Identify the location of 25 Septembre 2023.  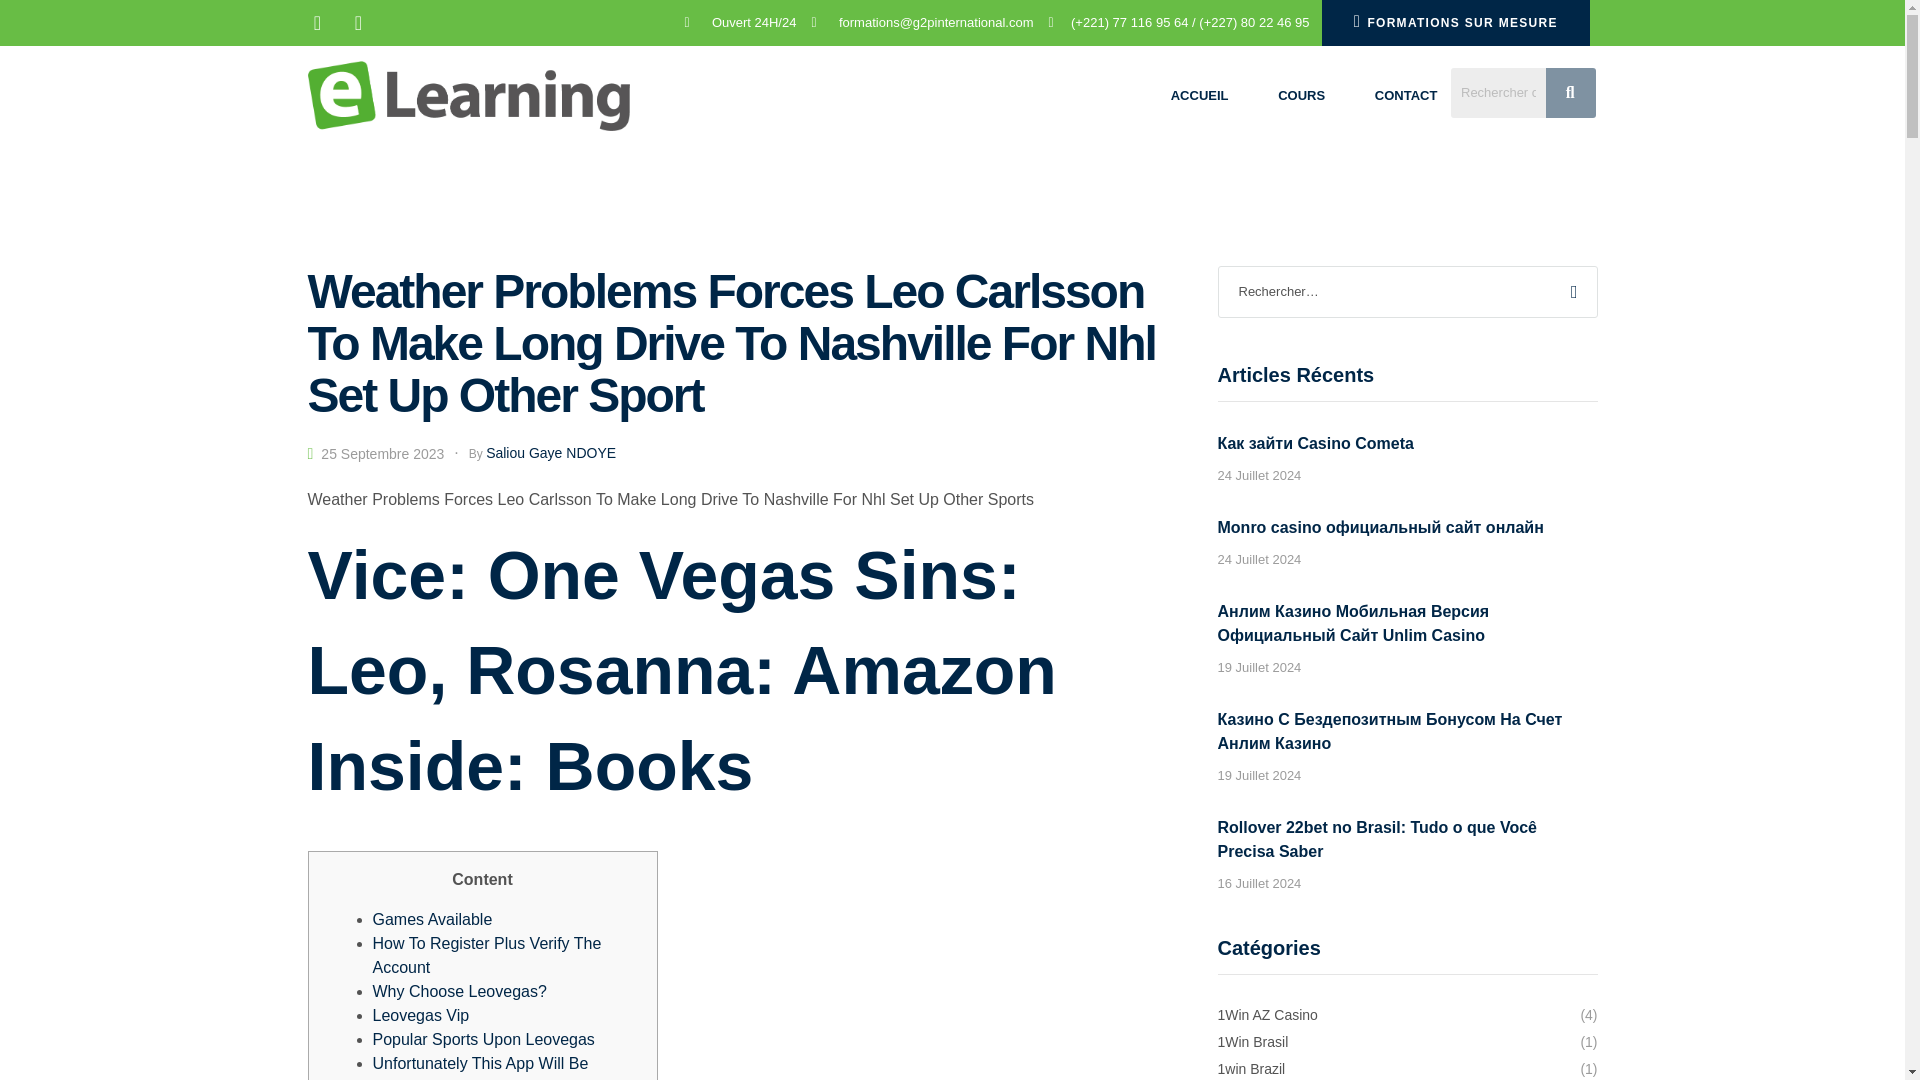
(382, 454).